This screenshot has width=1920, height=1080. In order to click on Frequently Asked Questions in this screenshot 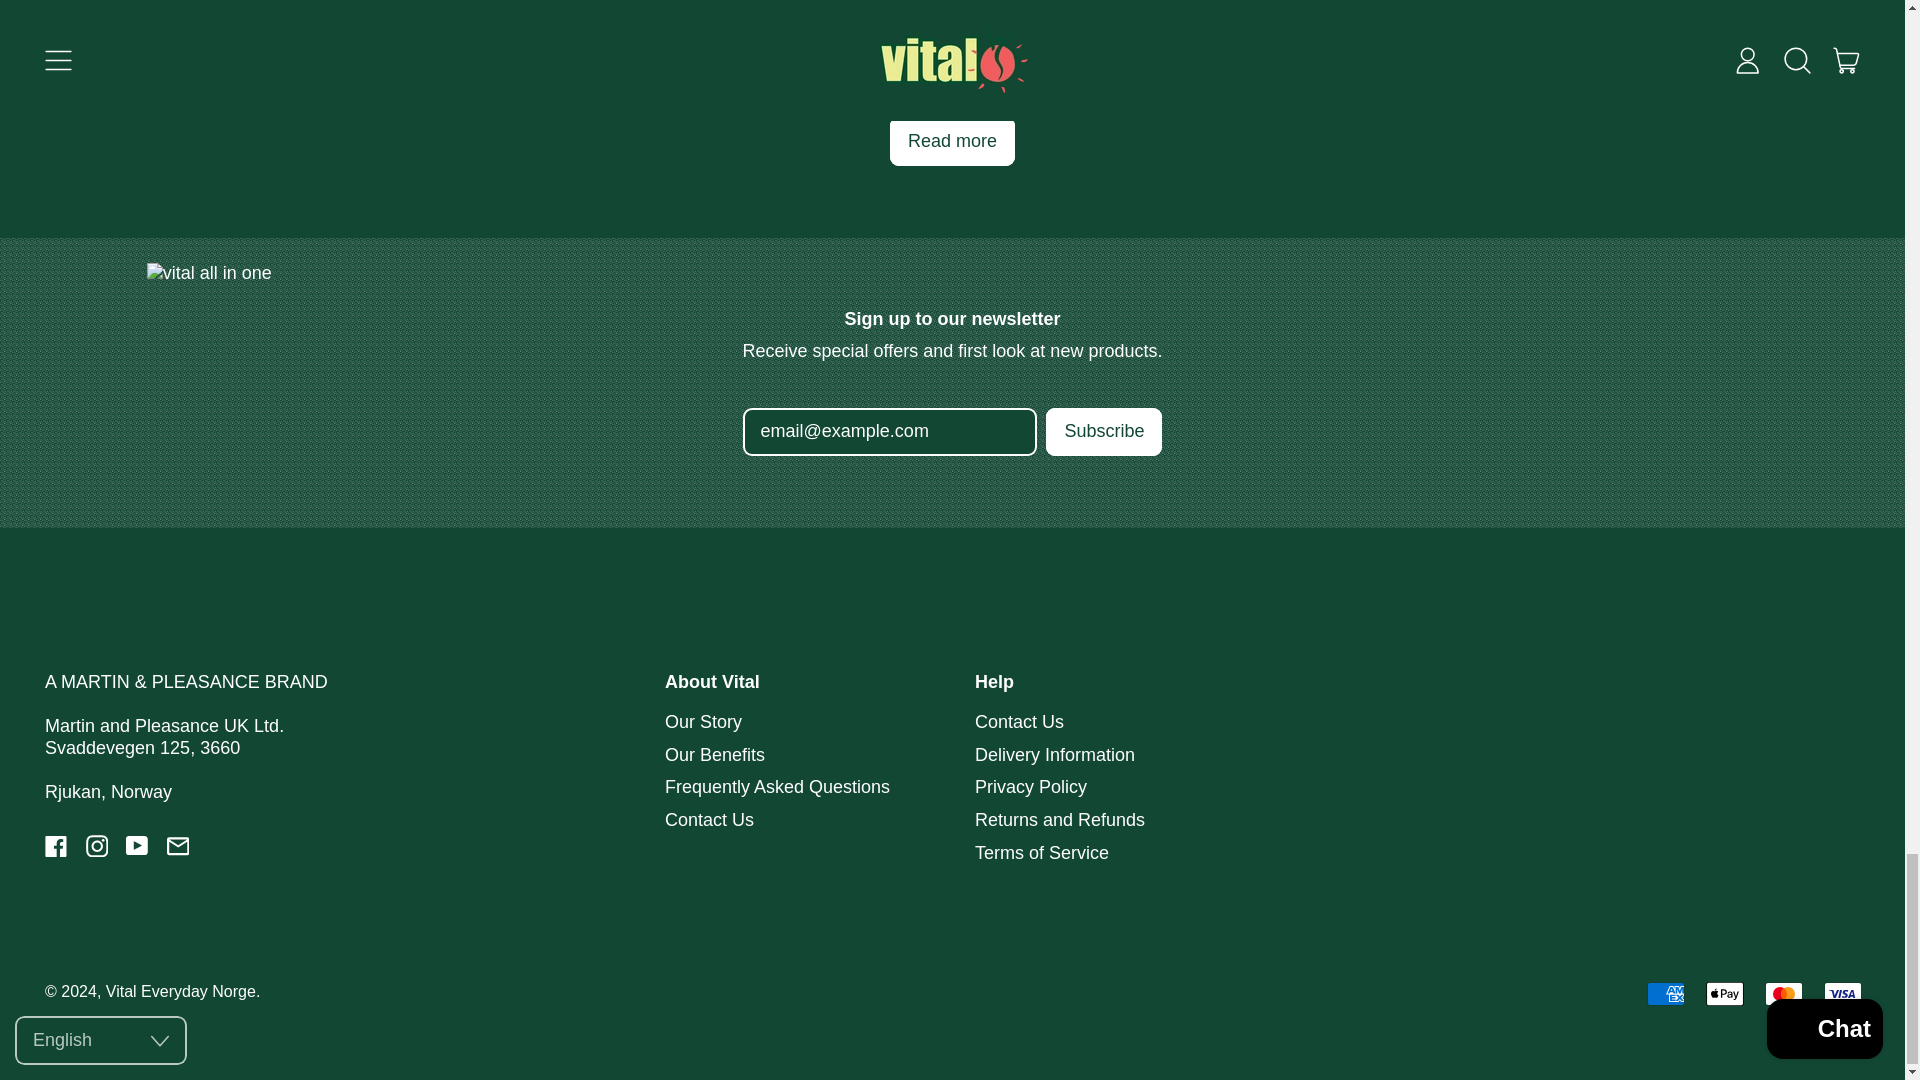, I will do `click(777, 786)`.